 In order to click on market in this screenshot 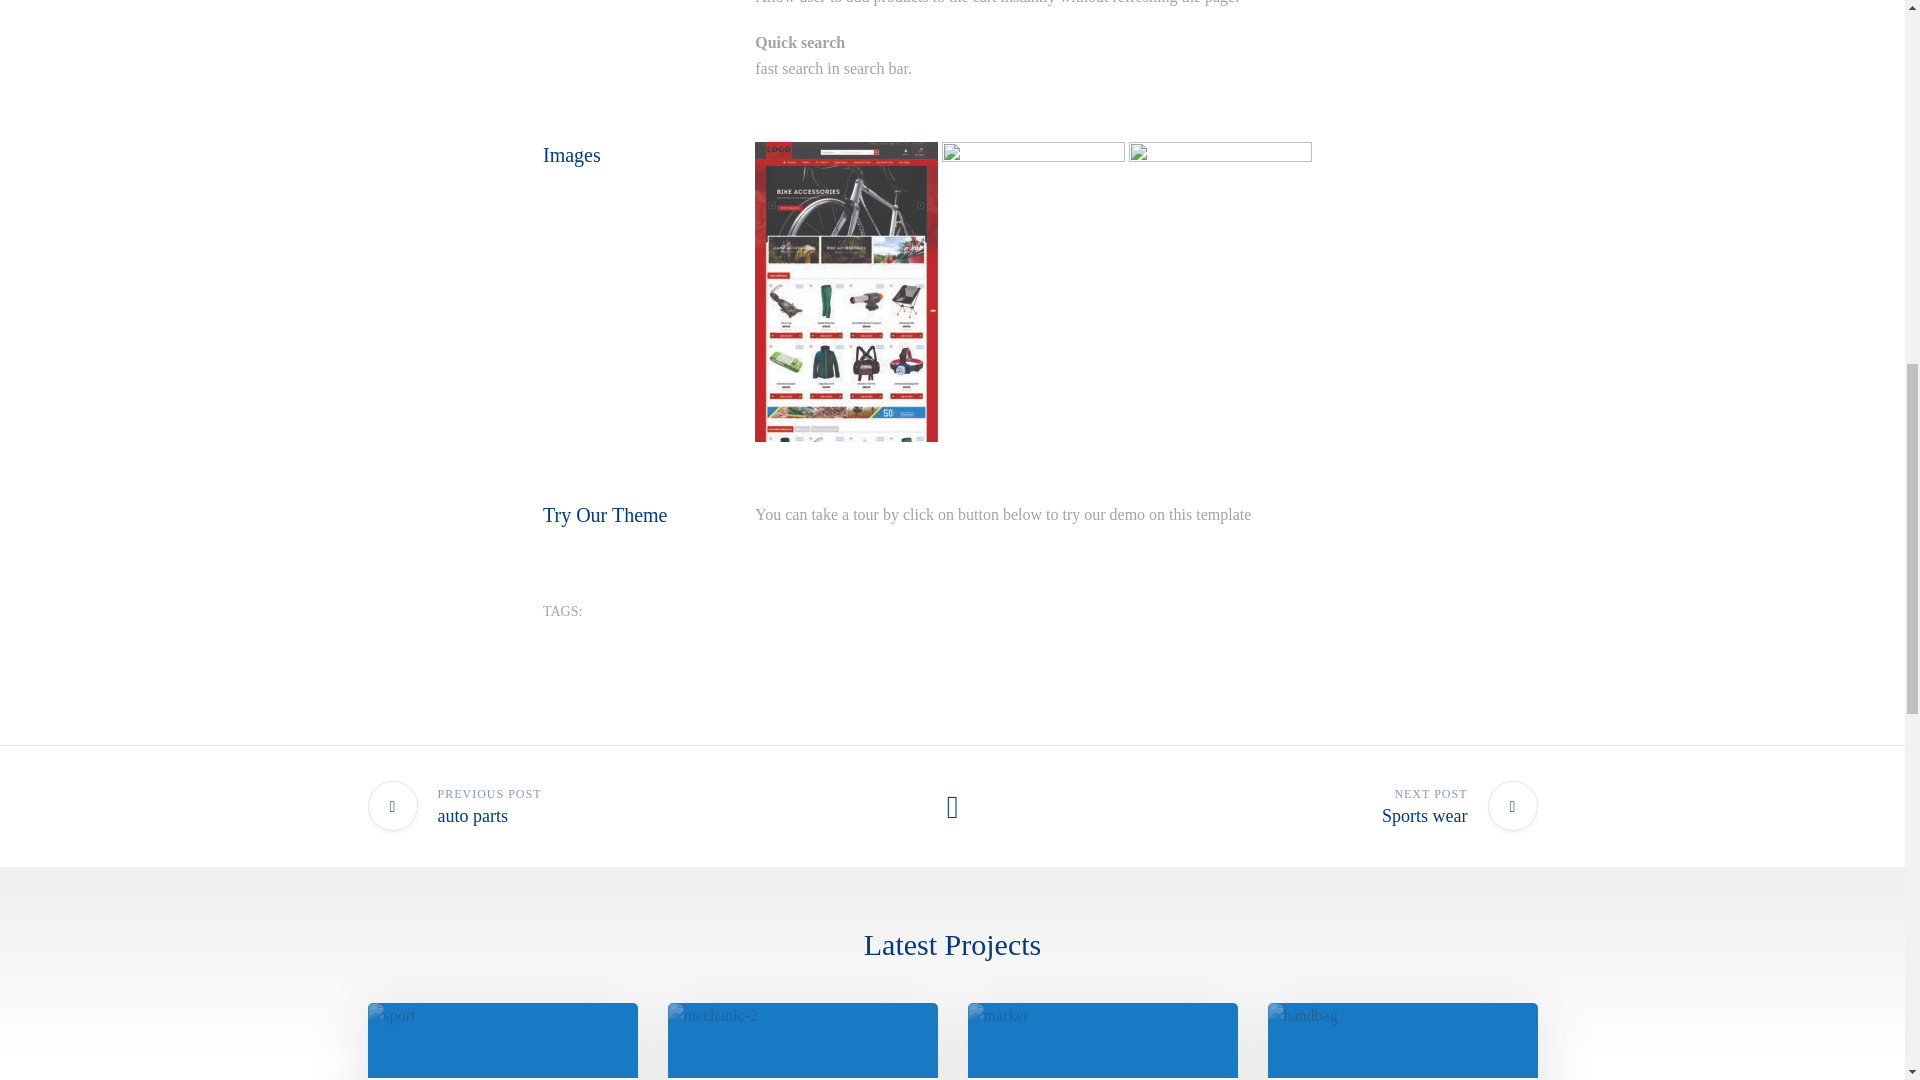, I will do `click(713, 1016)`.